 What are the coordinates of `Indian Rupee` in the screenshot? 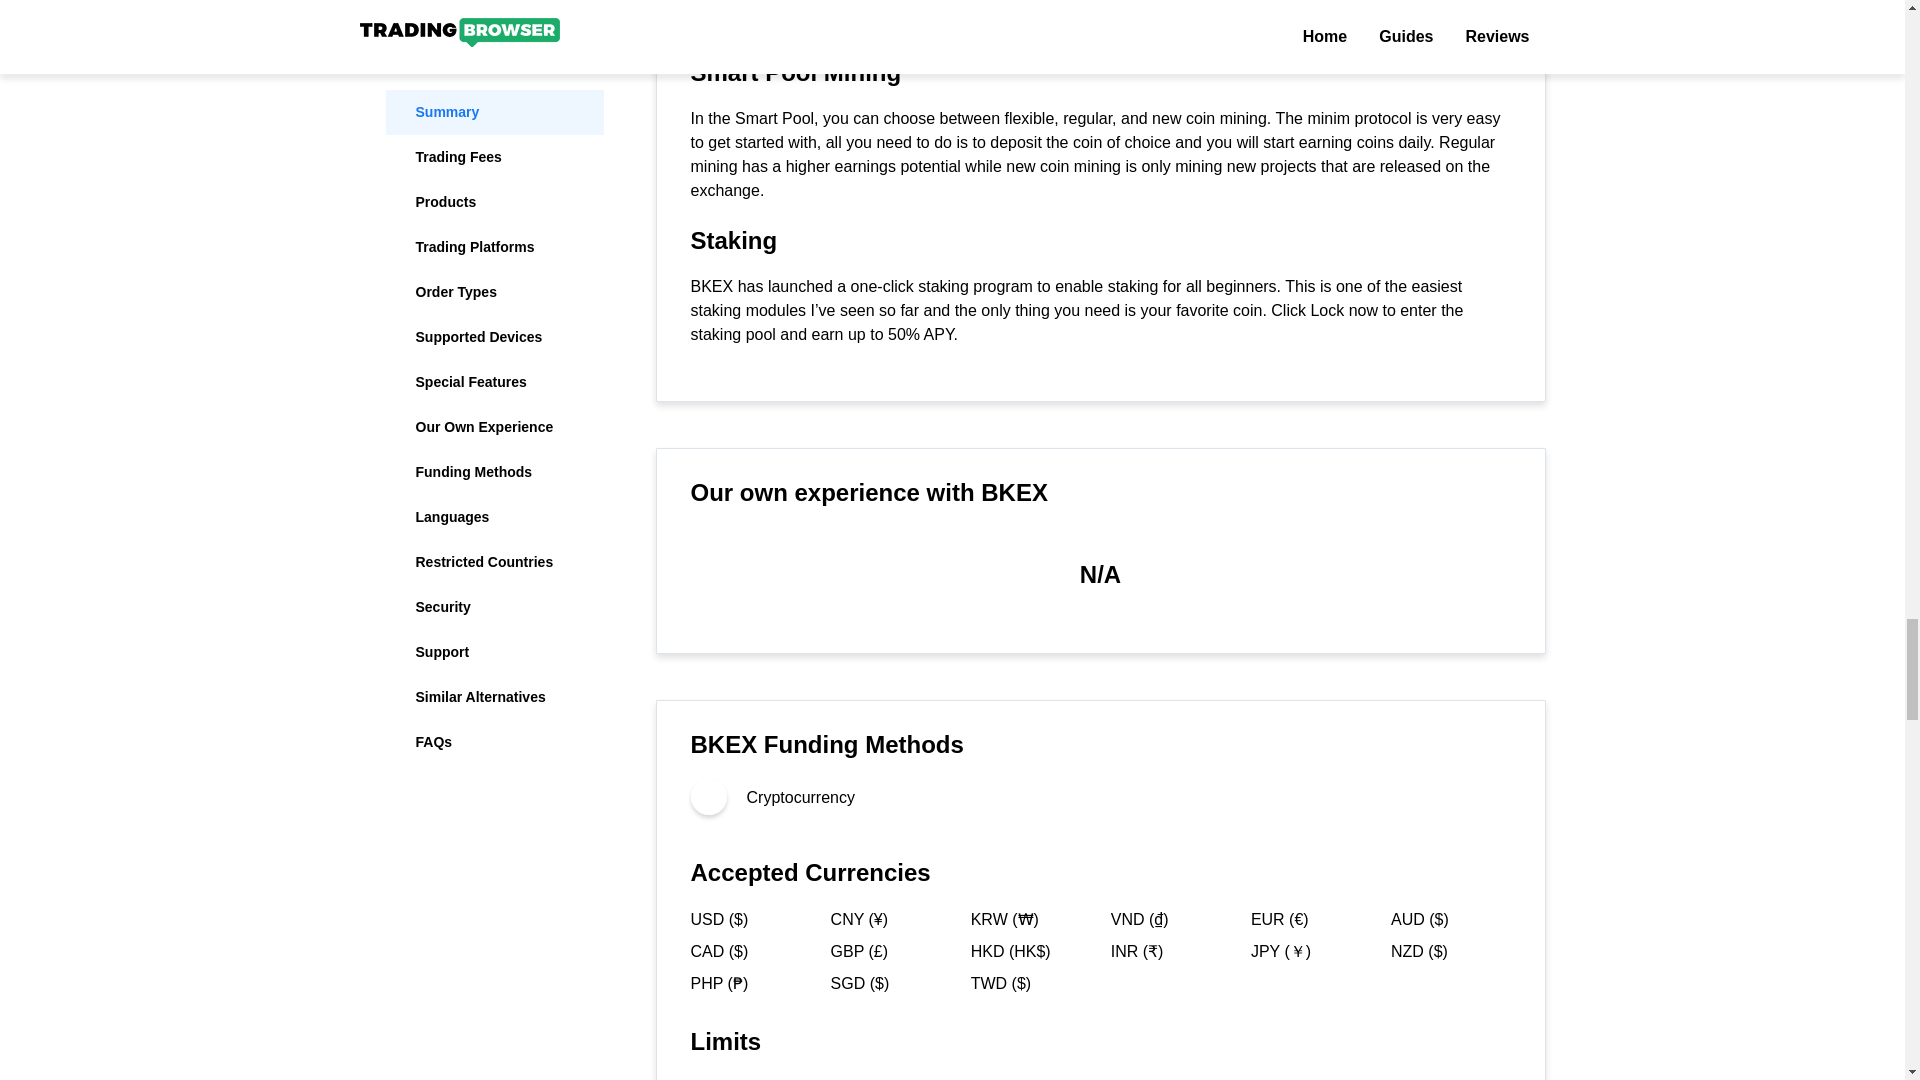 It's located at (1168, 952).